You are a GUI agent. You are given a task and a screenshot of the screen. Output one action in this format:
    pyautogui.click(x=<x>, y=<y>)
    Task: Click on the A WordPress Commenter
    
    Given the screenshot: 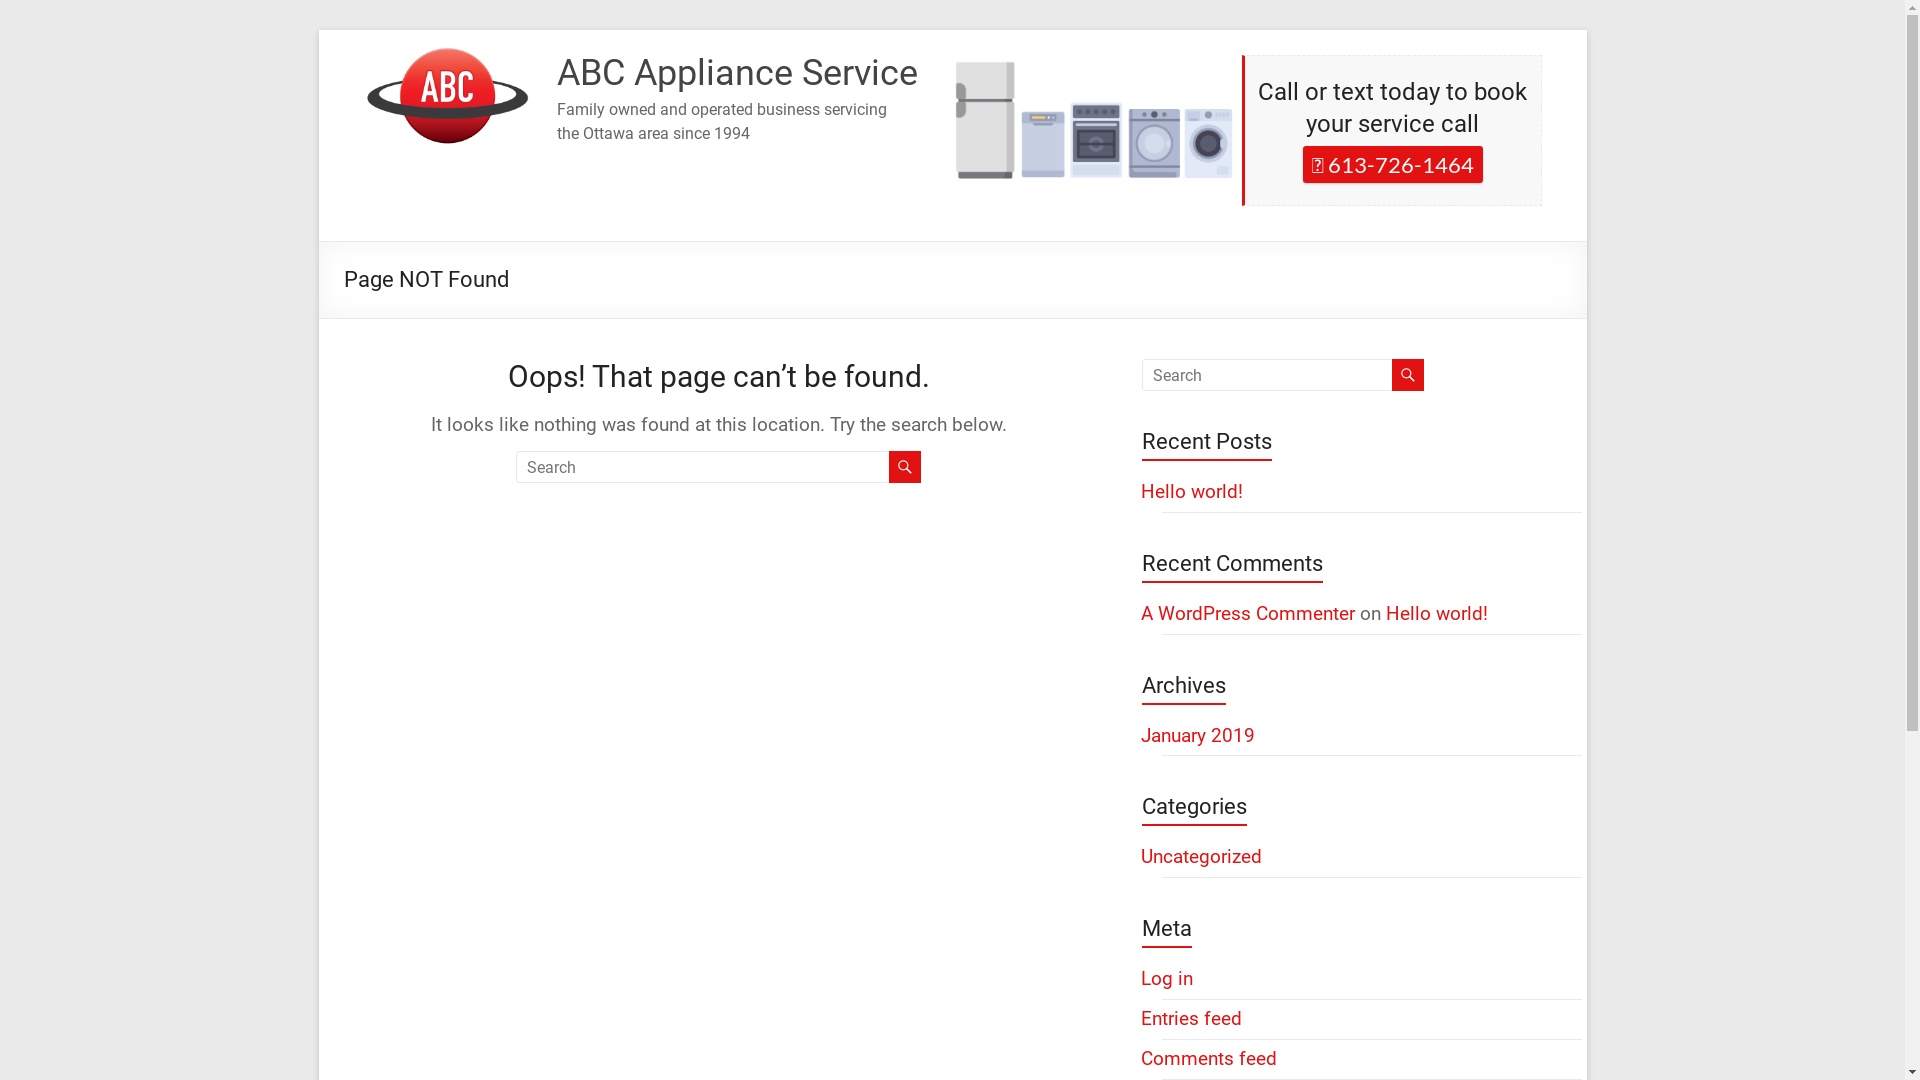 What is the action you would take?
    pyautogui.click(x=1247, y=614)
    